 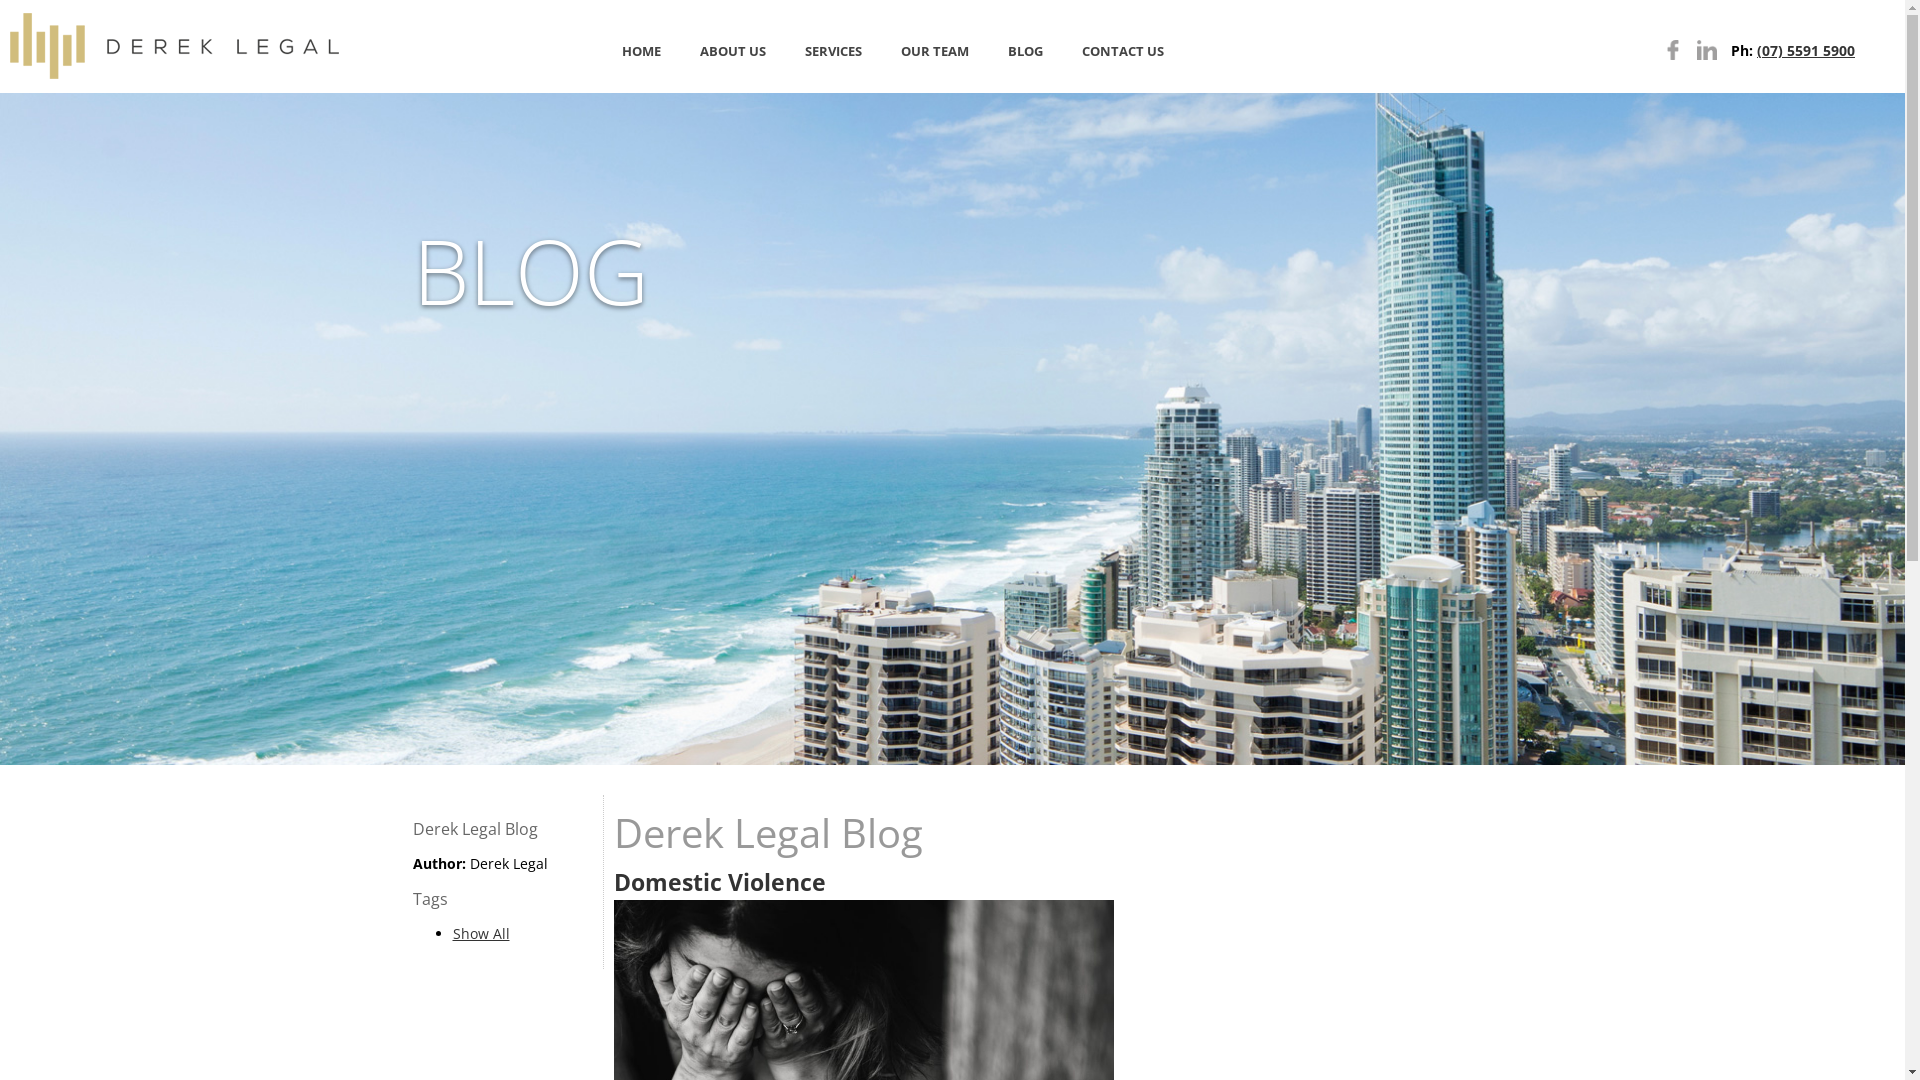 What do you see at coordinates (936, 46) in the screenshot?
I see `OUR TEAM` at bounding box center [936, 46].